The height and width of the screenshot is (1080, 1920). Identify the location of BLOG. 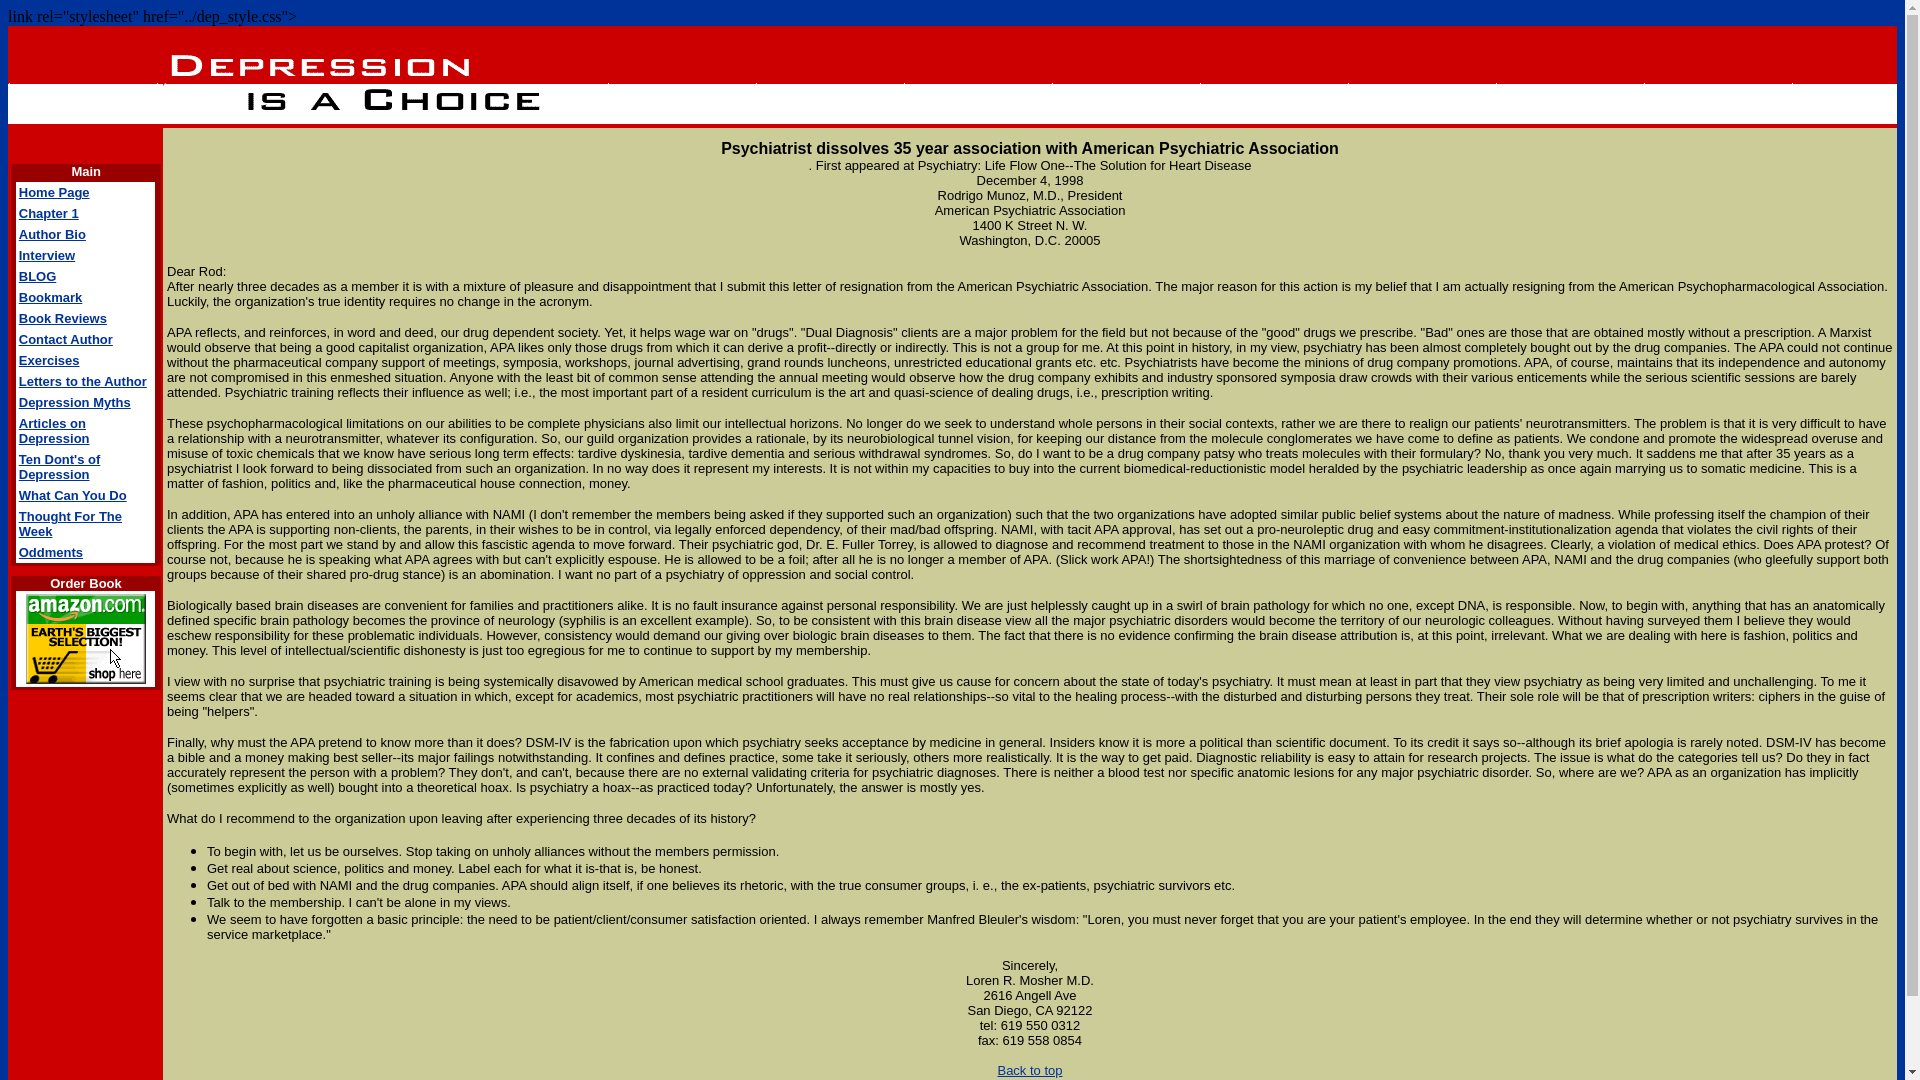
(38, 276).